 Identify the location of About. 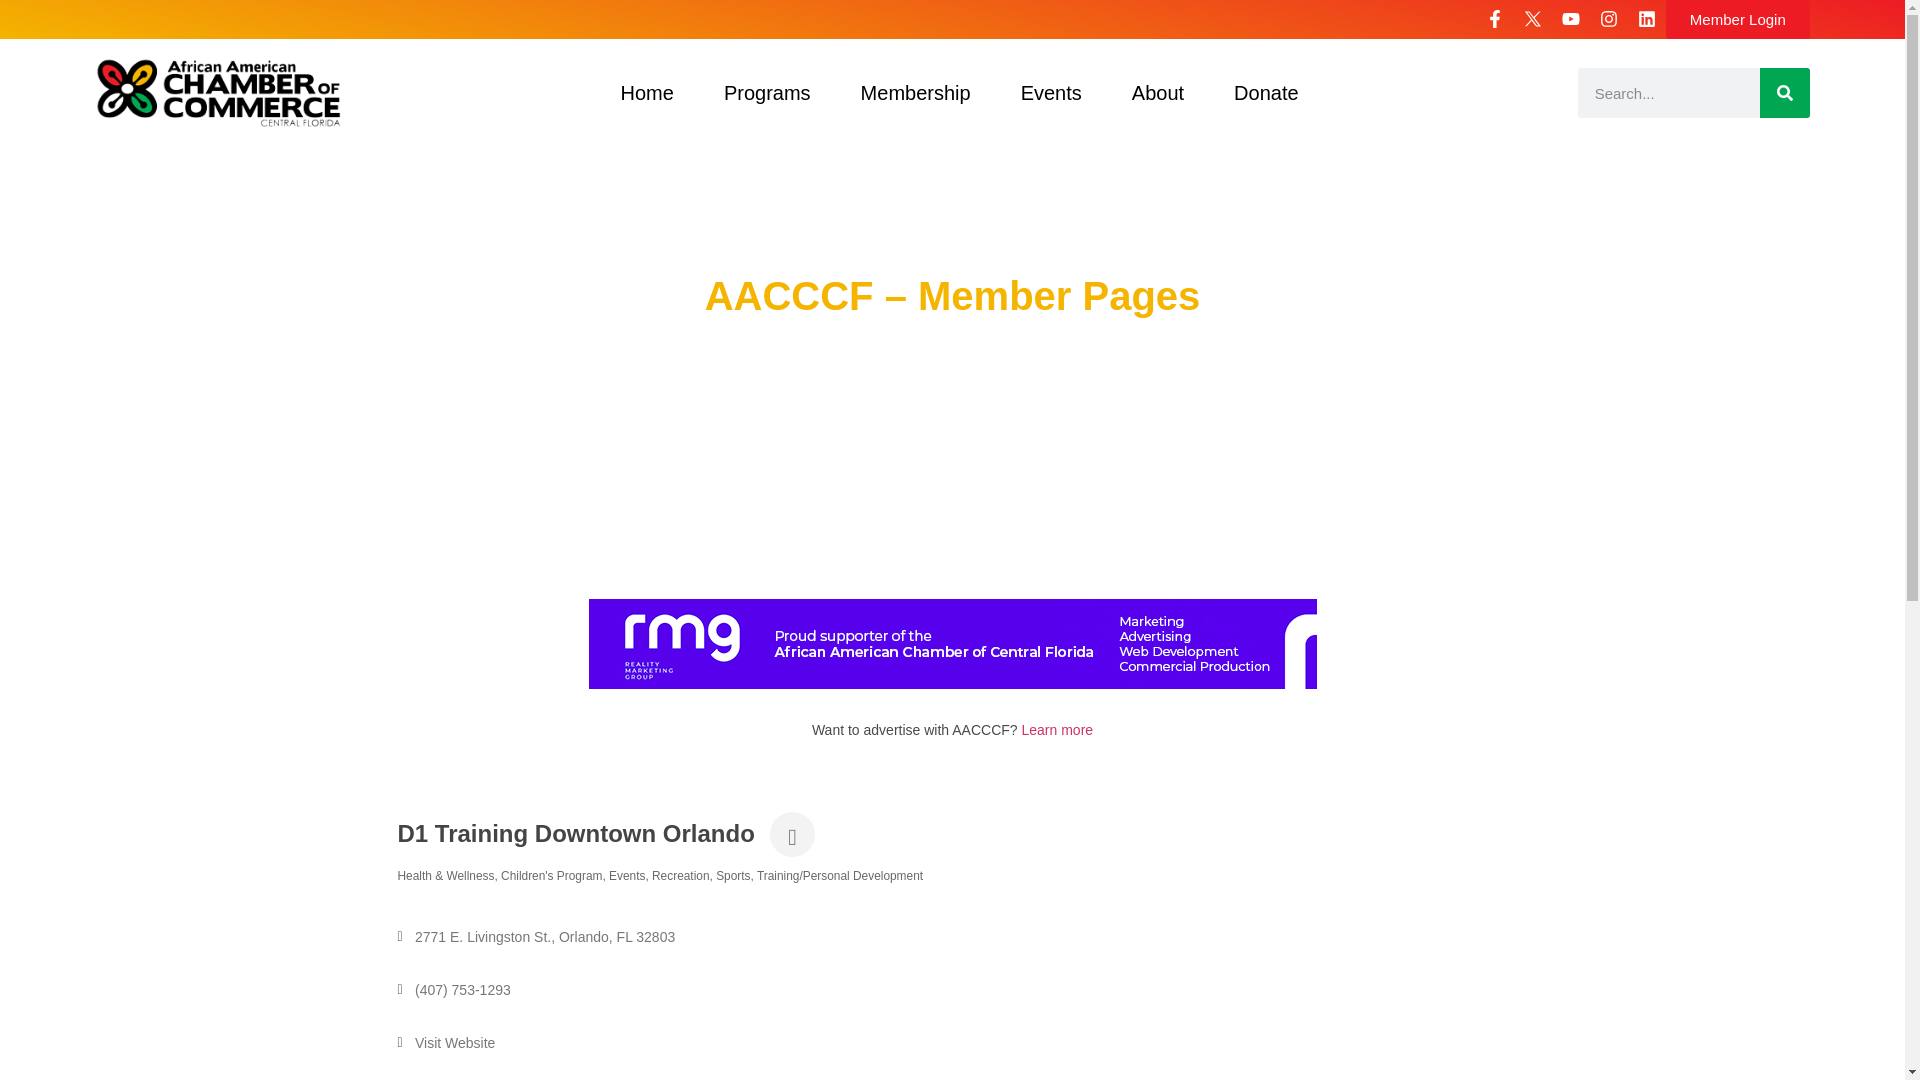
(1158, 92).